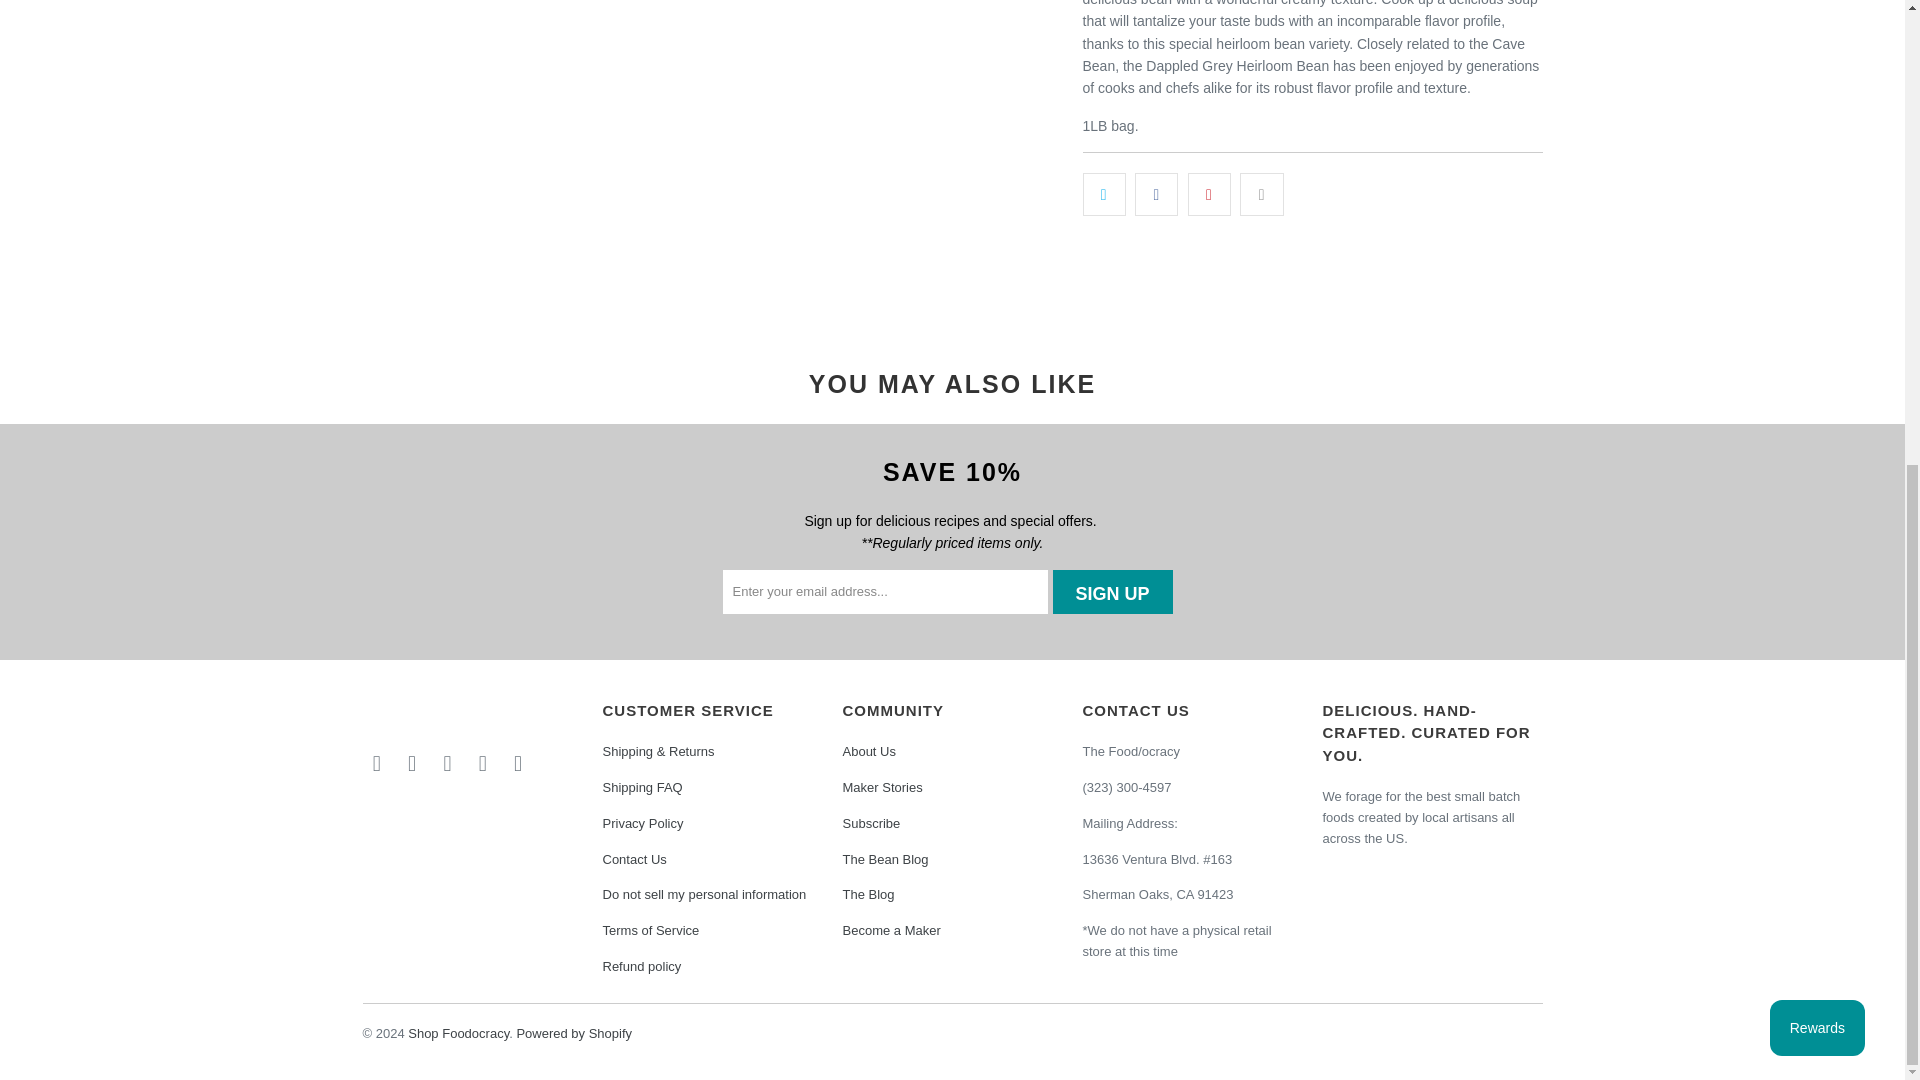  I want to click on Share this on Facebook, so click(1156, 193).